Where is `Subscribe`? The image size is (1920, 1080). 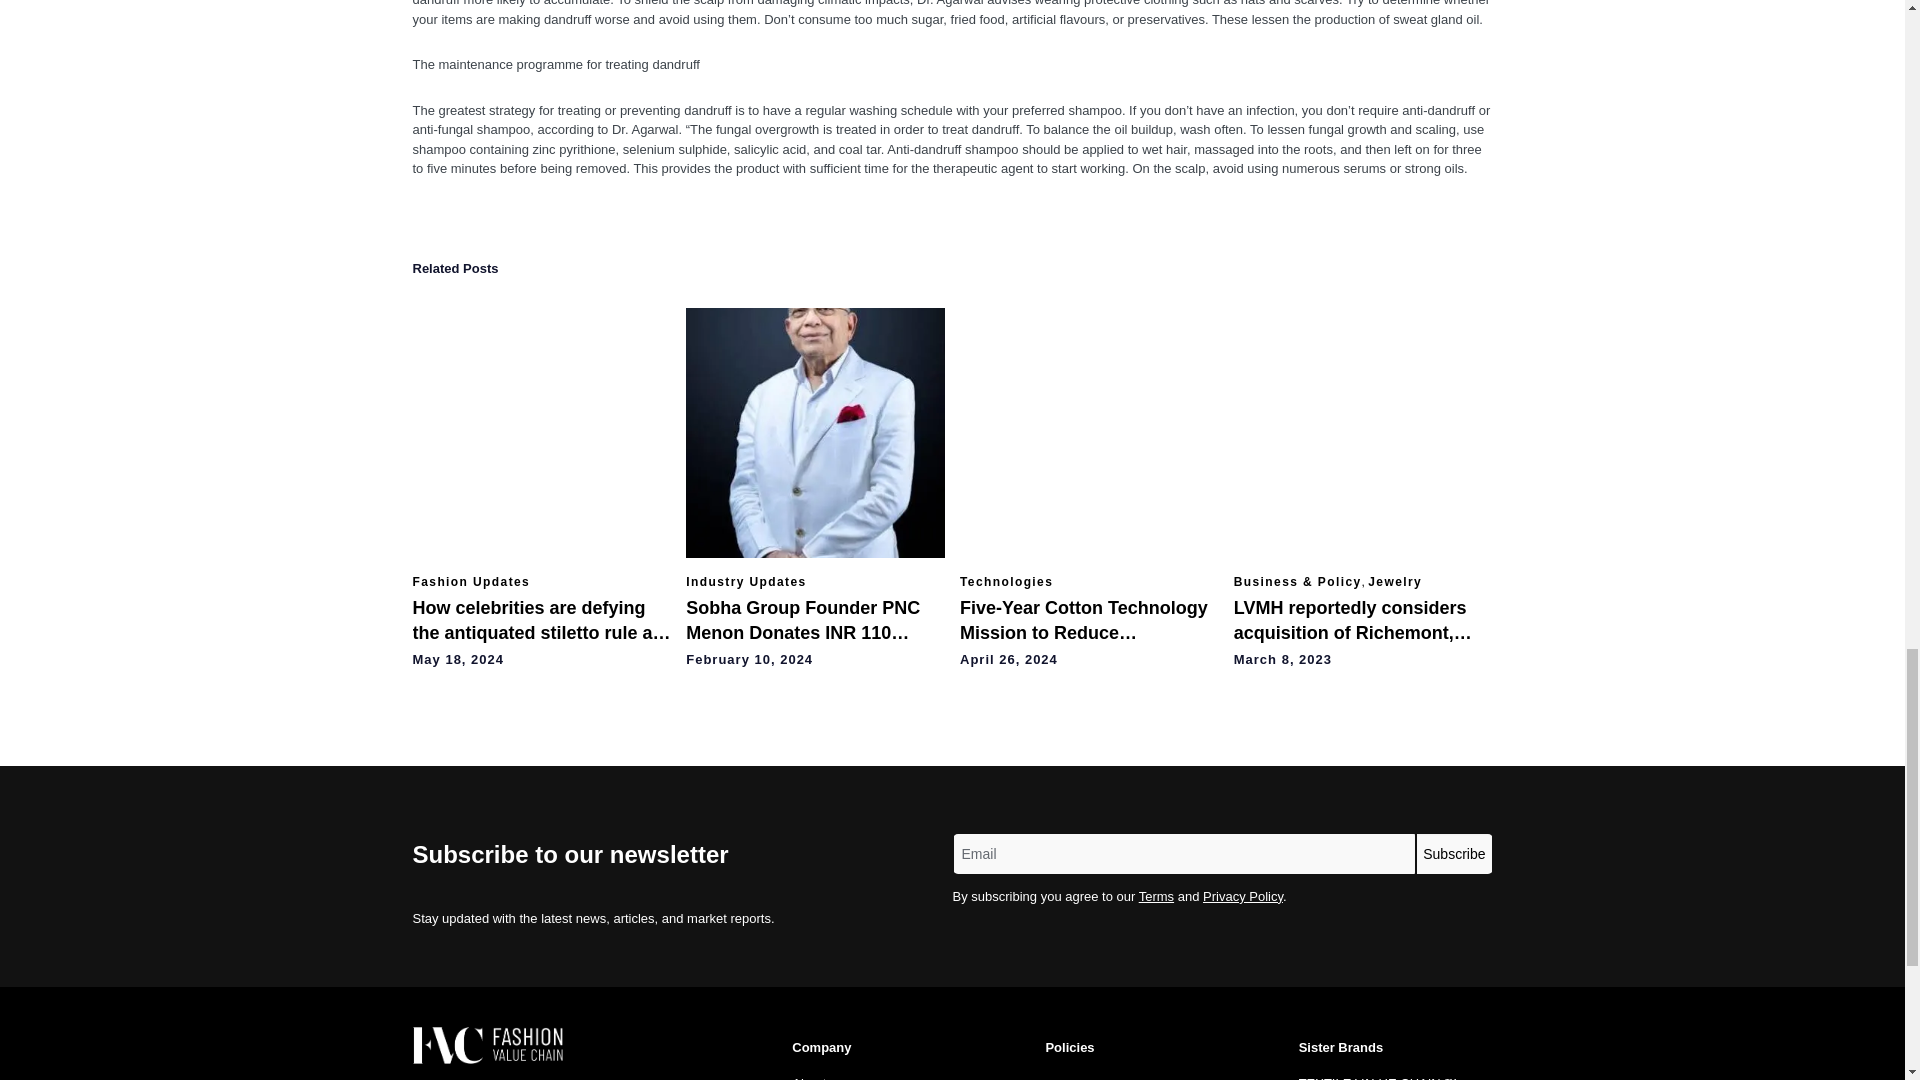 Subscribe is located at coordinates (1454, 853).